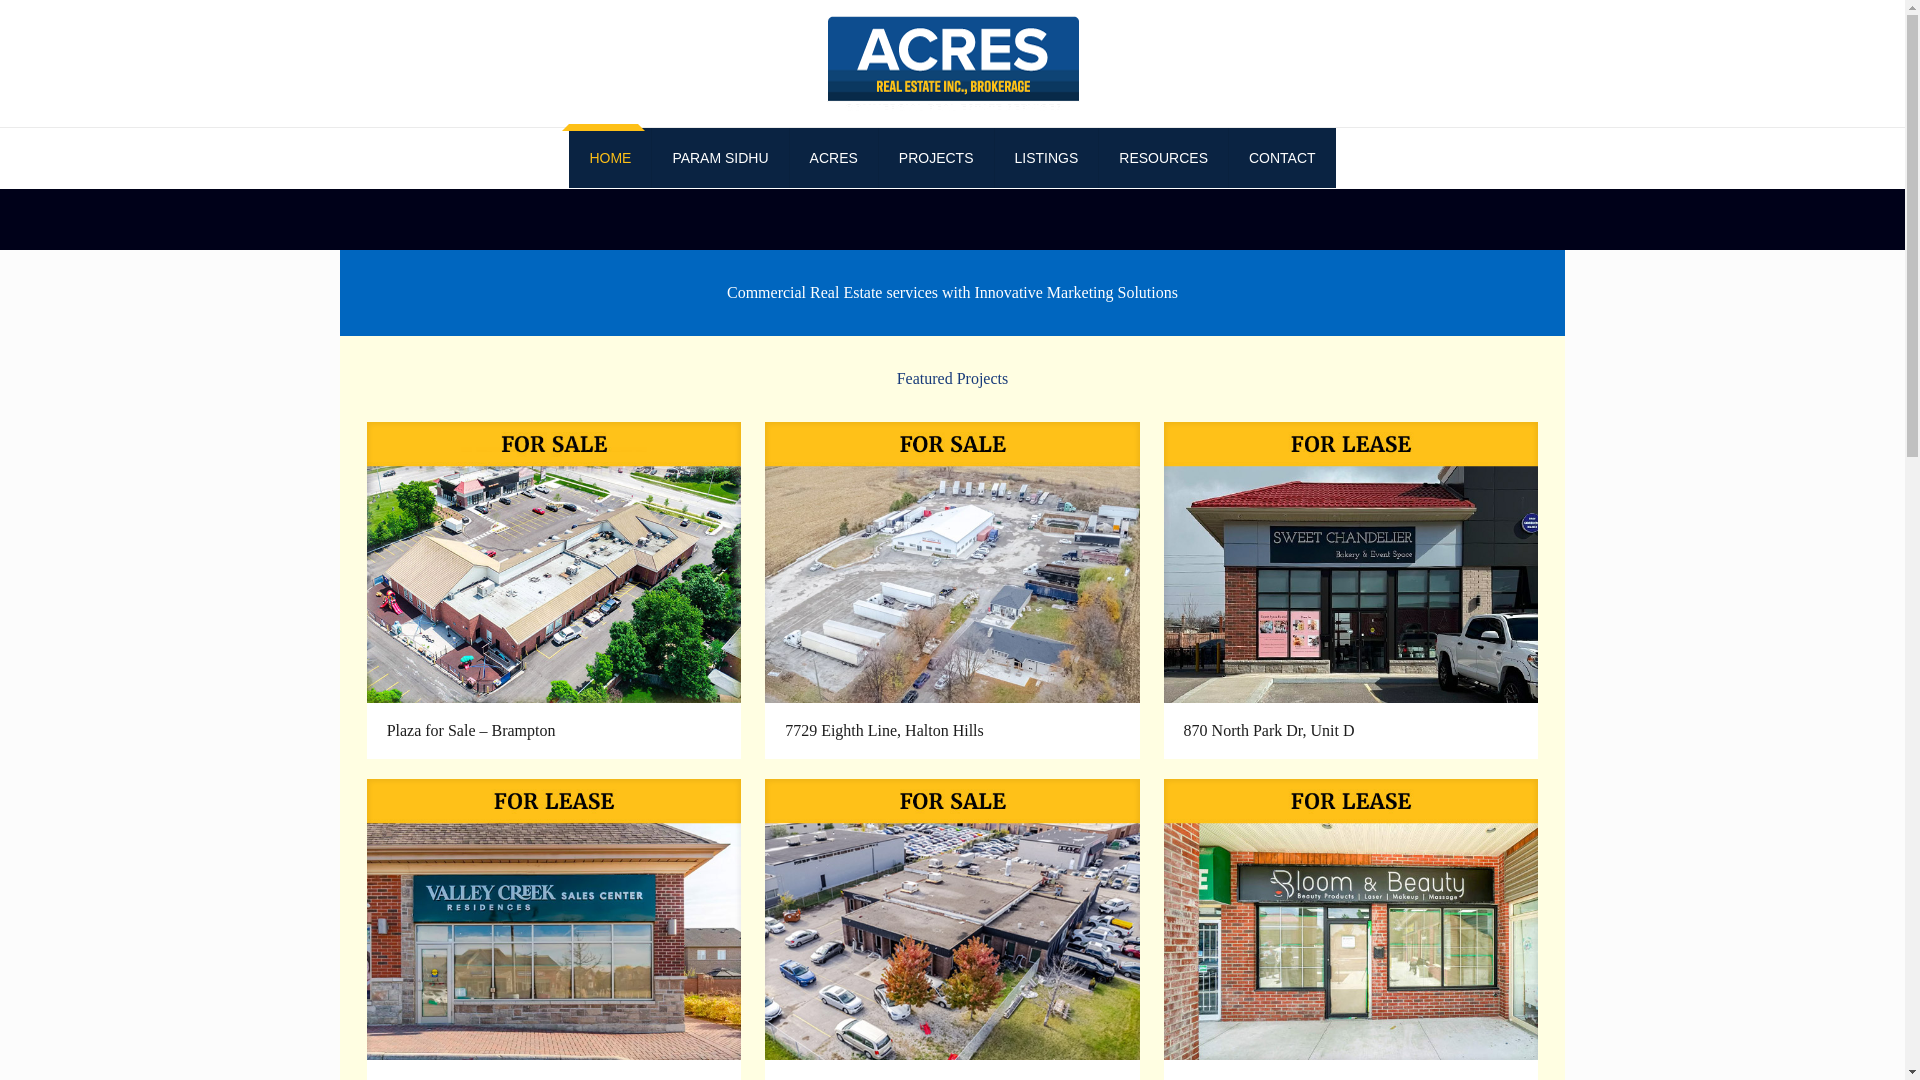 The height and width of the screenshot is (1080, 1920). Describe the element at coordinates (1282, 158) in the screenshot. I see `CONTACT` at that location.